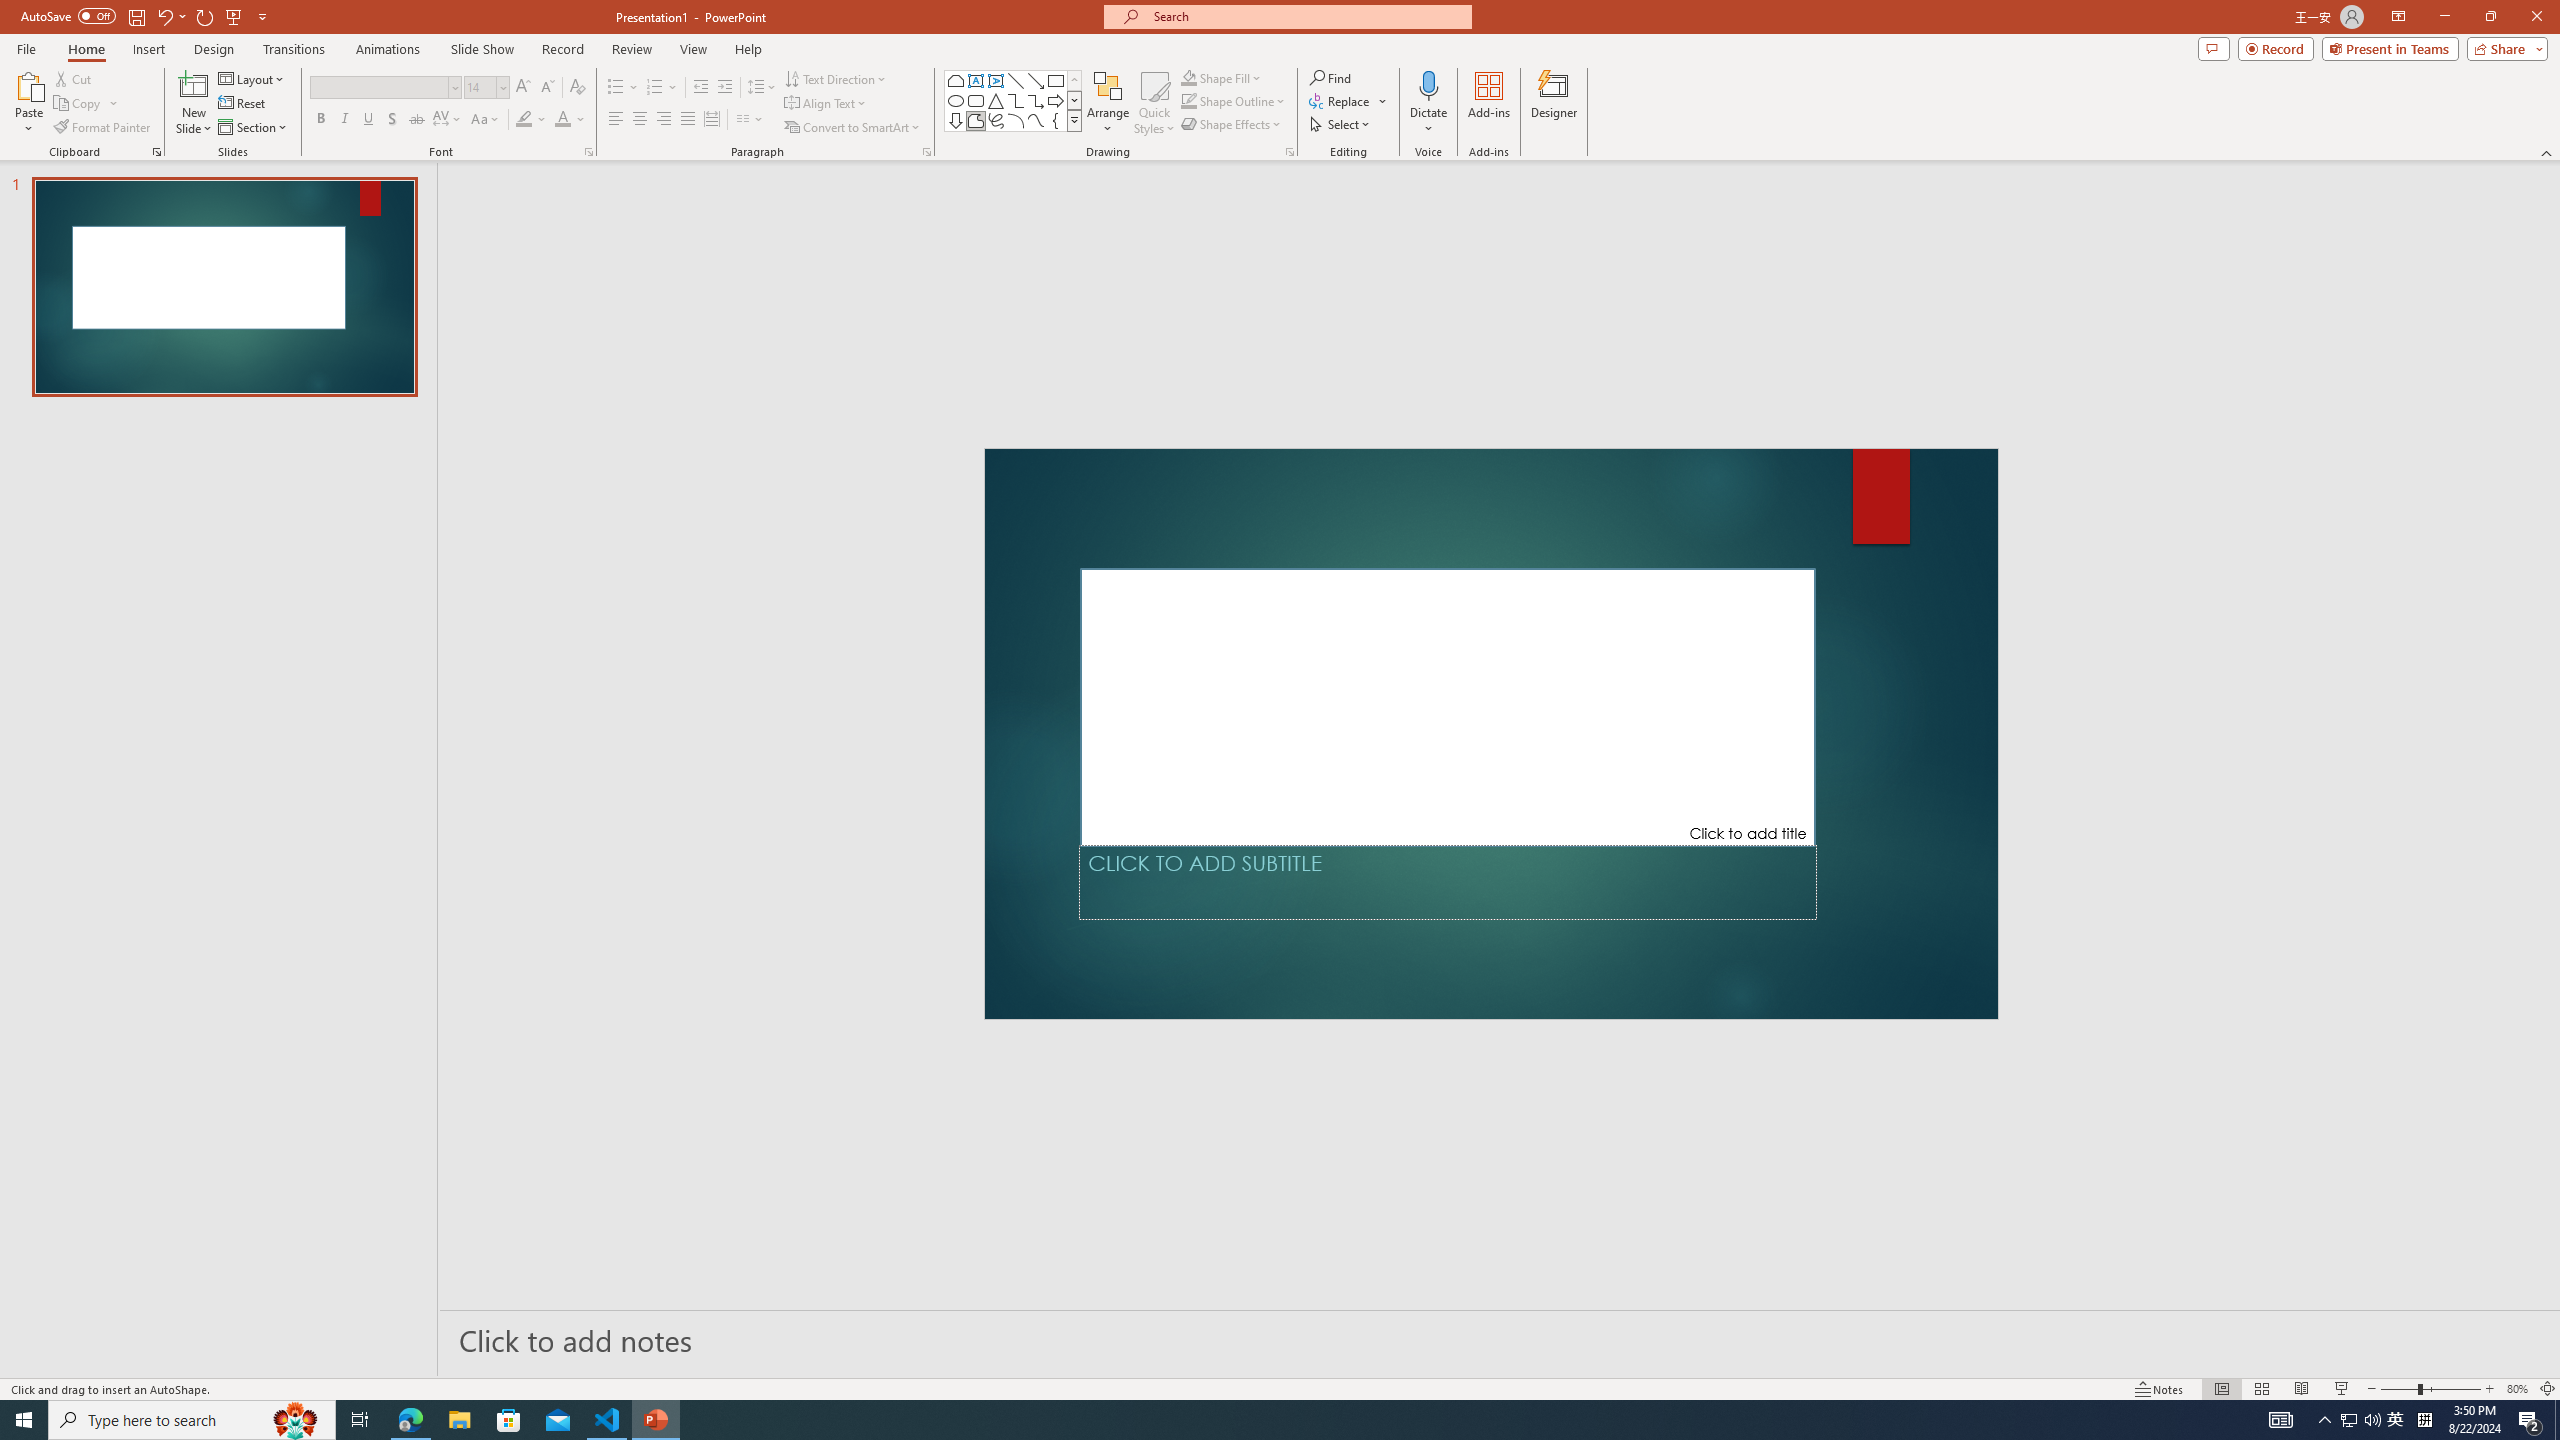 The height and width of the screenshot is (1440, 2560). I want to click on Font Color Red, so click(562, 120).